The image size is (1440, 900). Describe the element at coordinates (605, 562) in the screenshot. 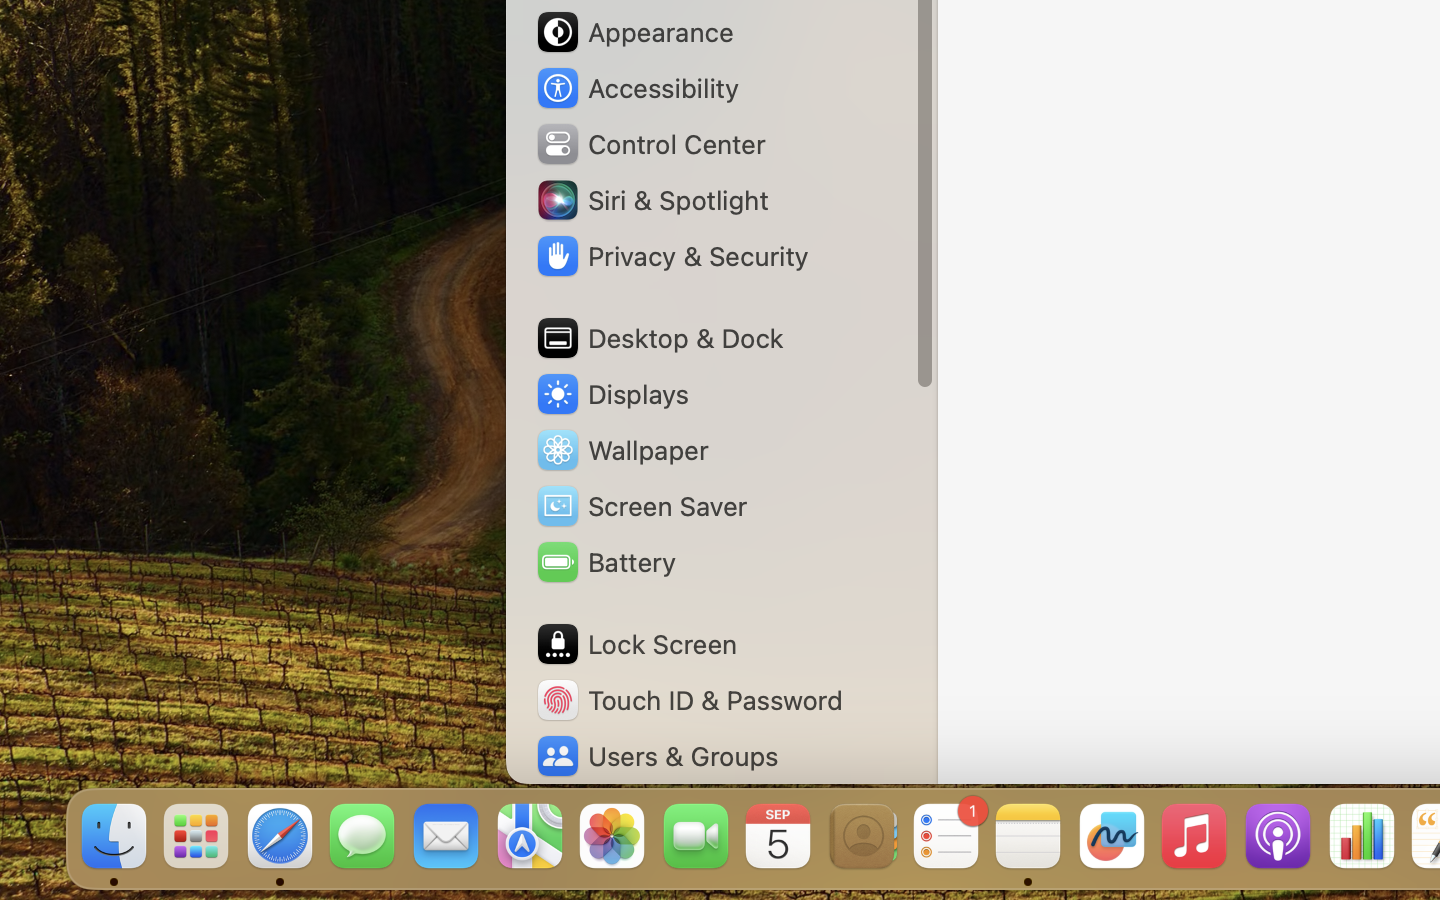

I see `Battery` at that location.